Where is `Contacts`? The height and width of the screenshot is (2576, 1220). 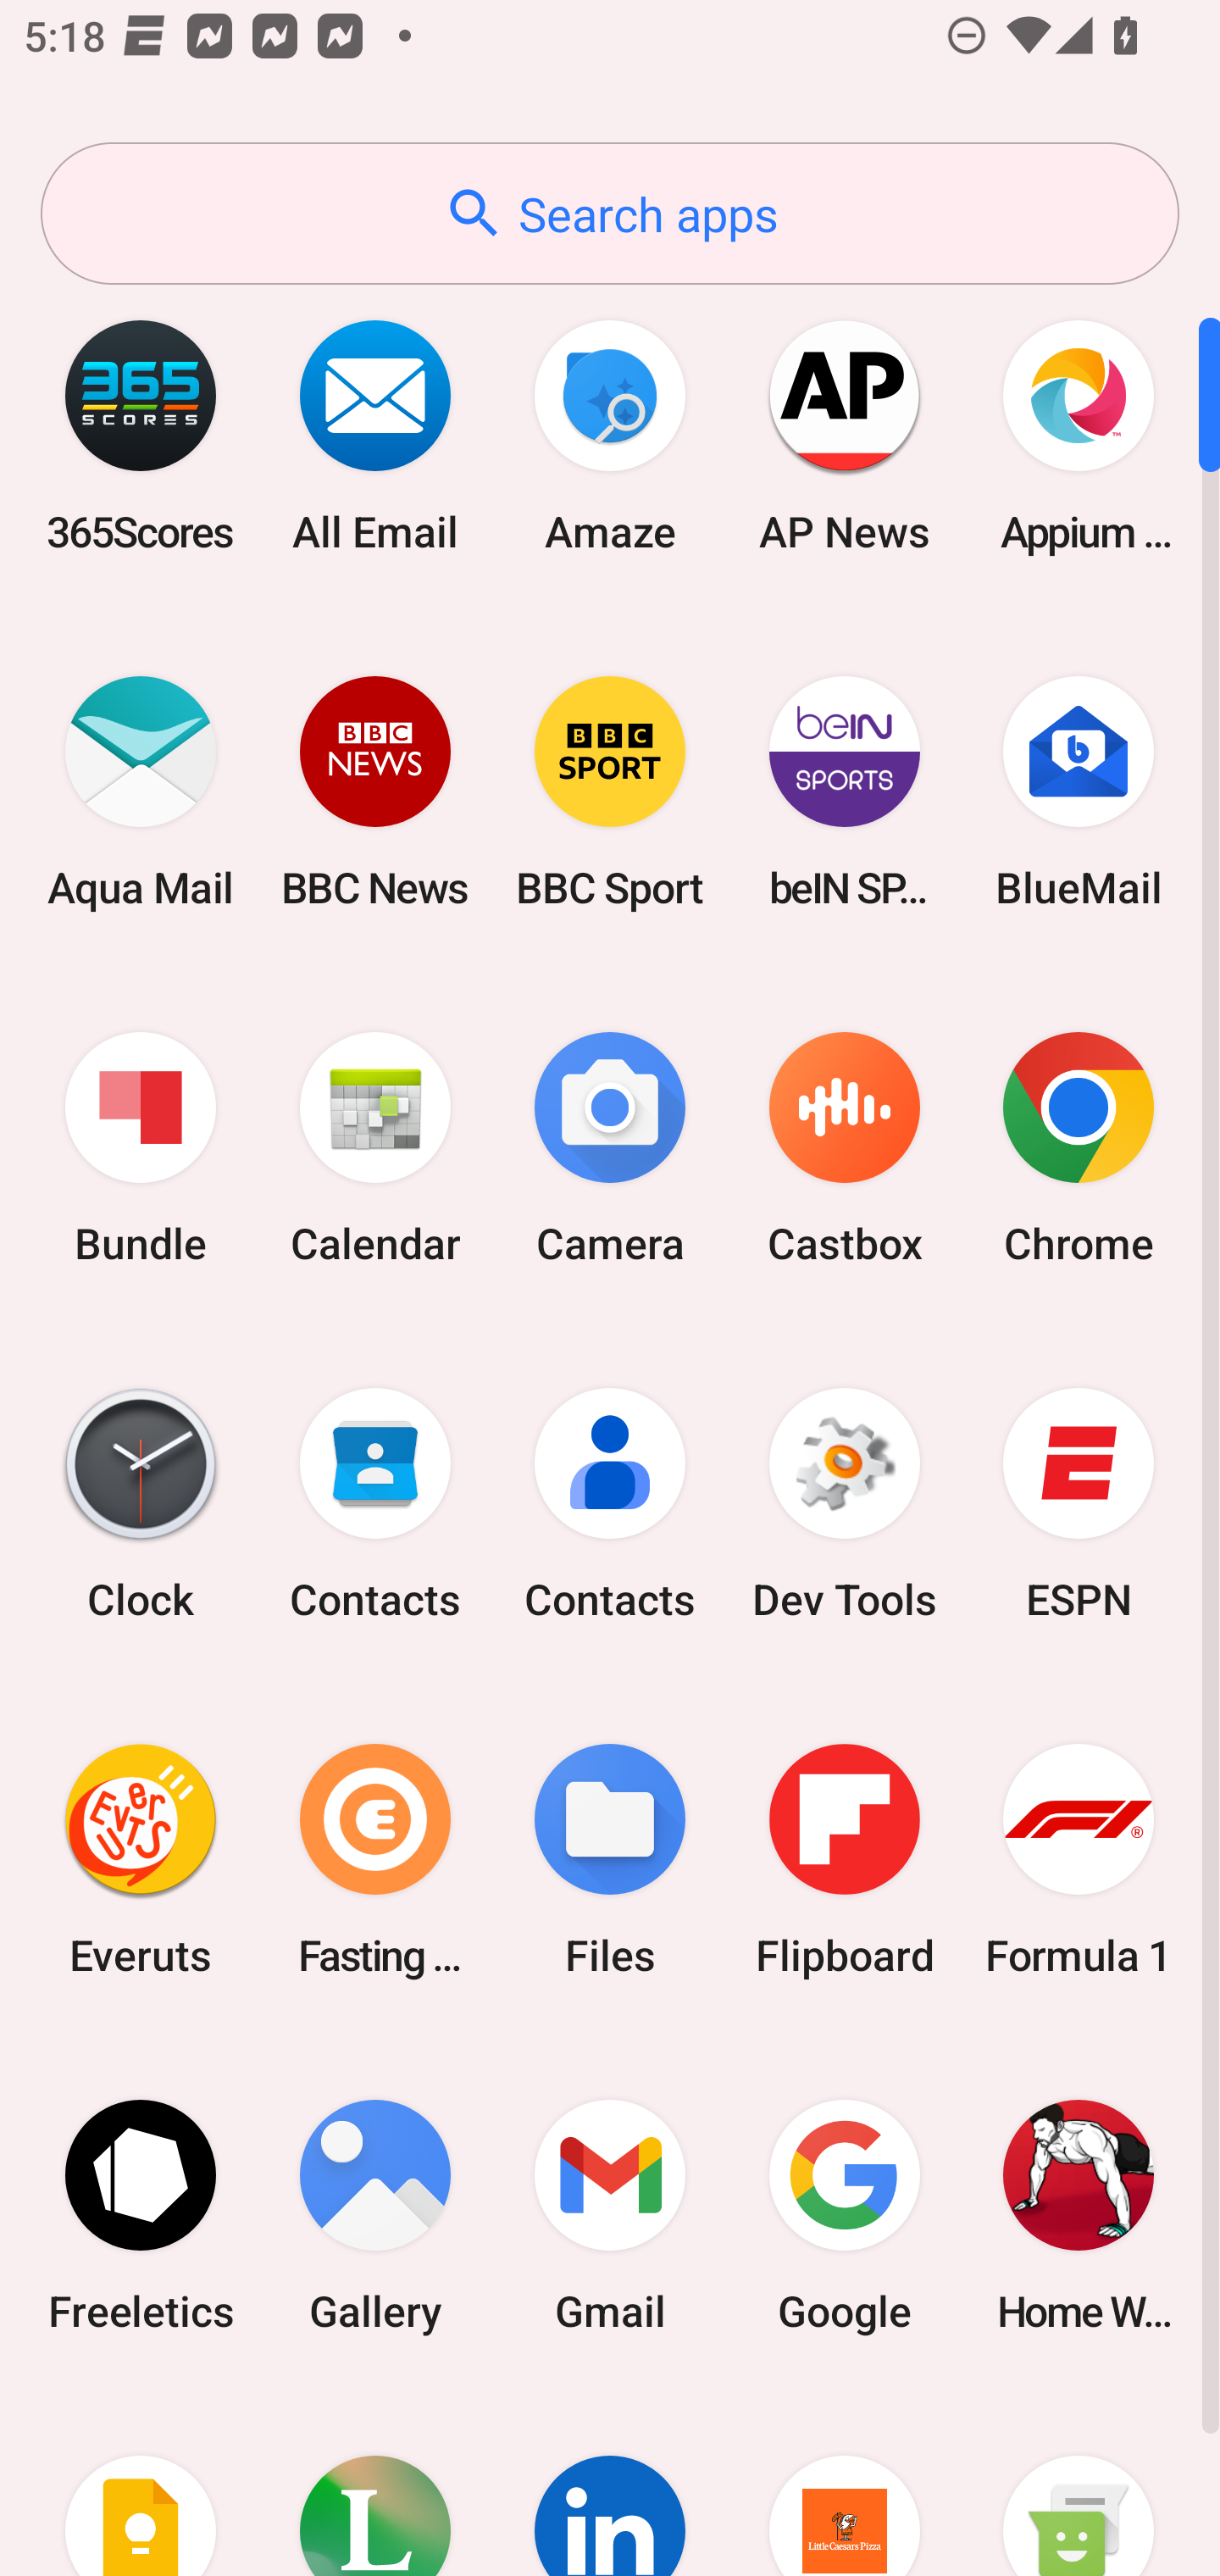
Contacts is located at coordinates (610, 1504).